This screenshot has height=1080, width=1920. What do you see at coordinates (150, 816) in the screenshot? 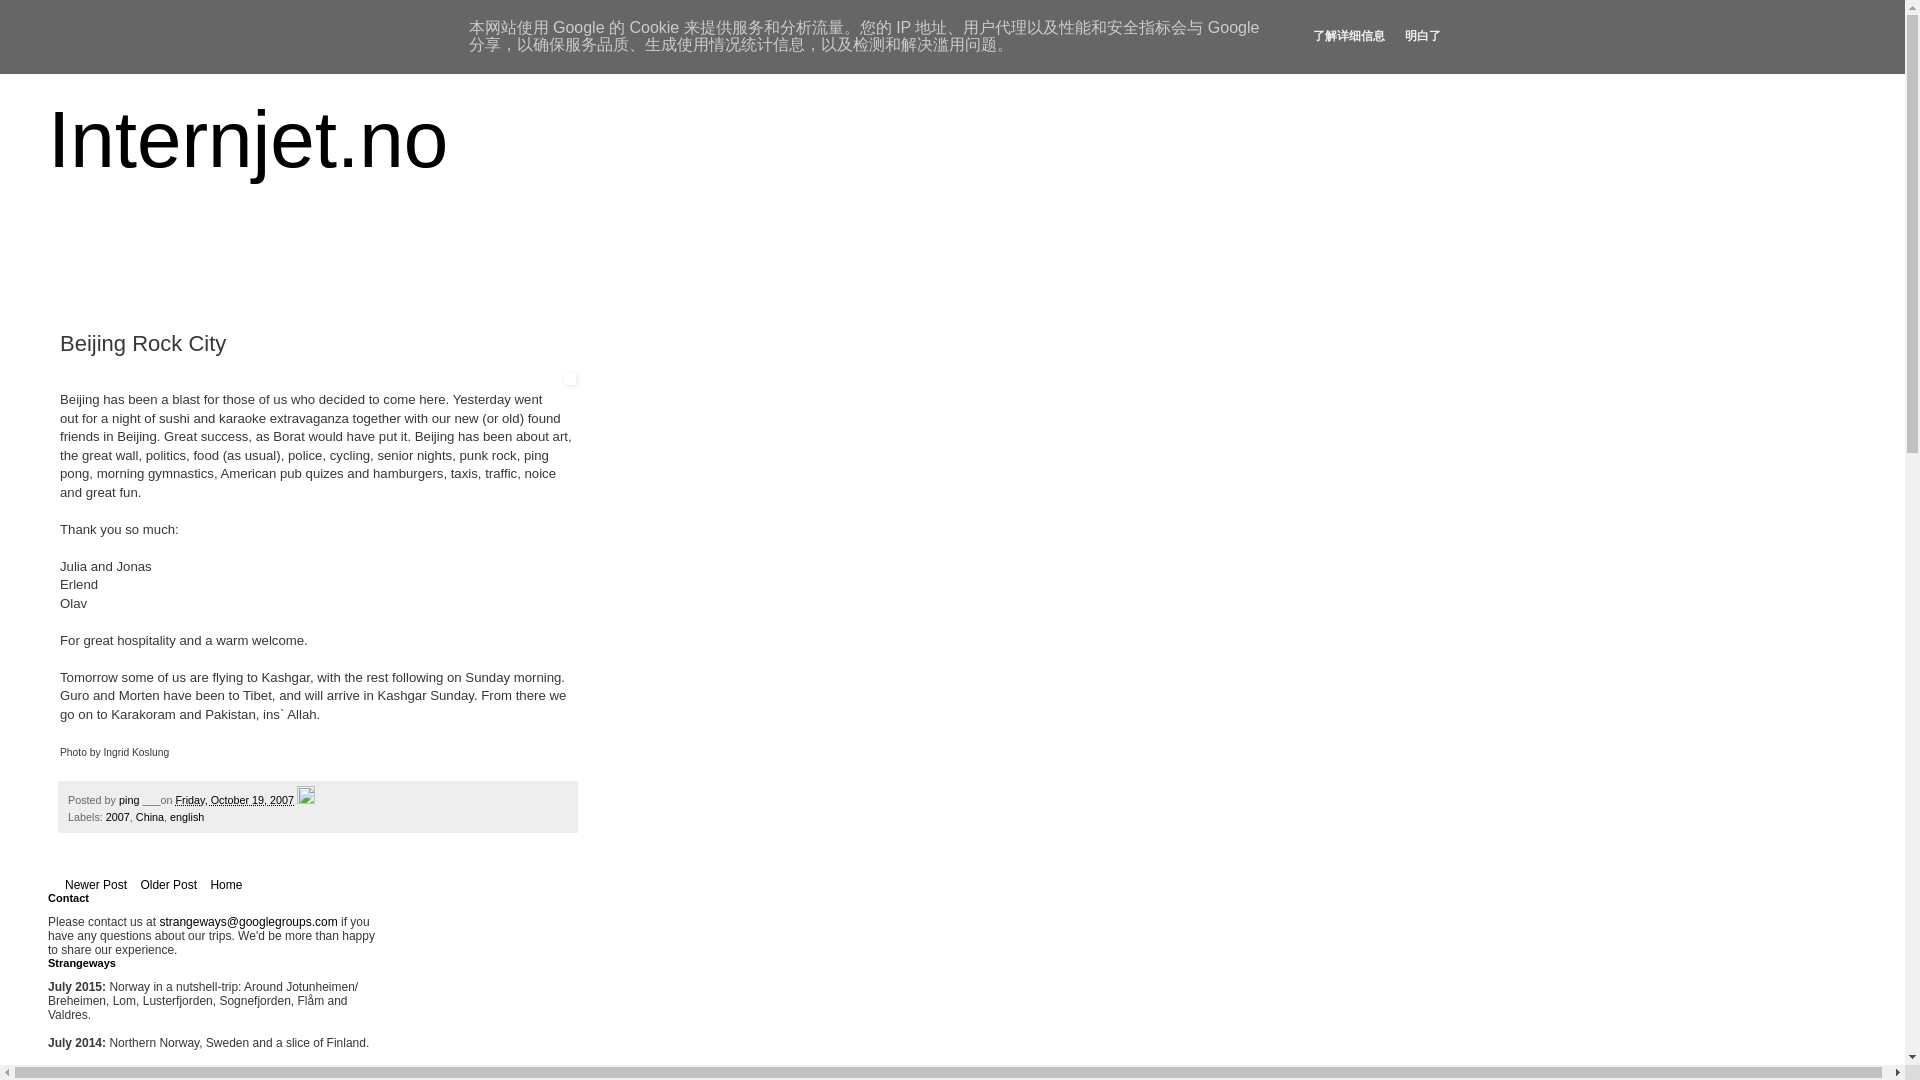
I see `China` at bounding box center [150, 816].